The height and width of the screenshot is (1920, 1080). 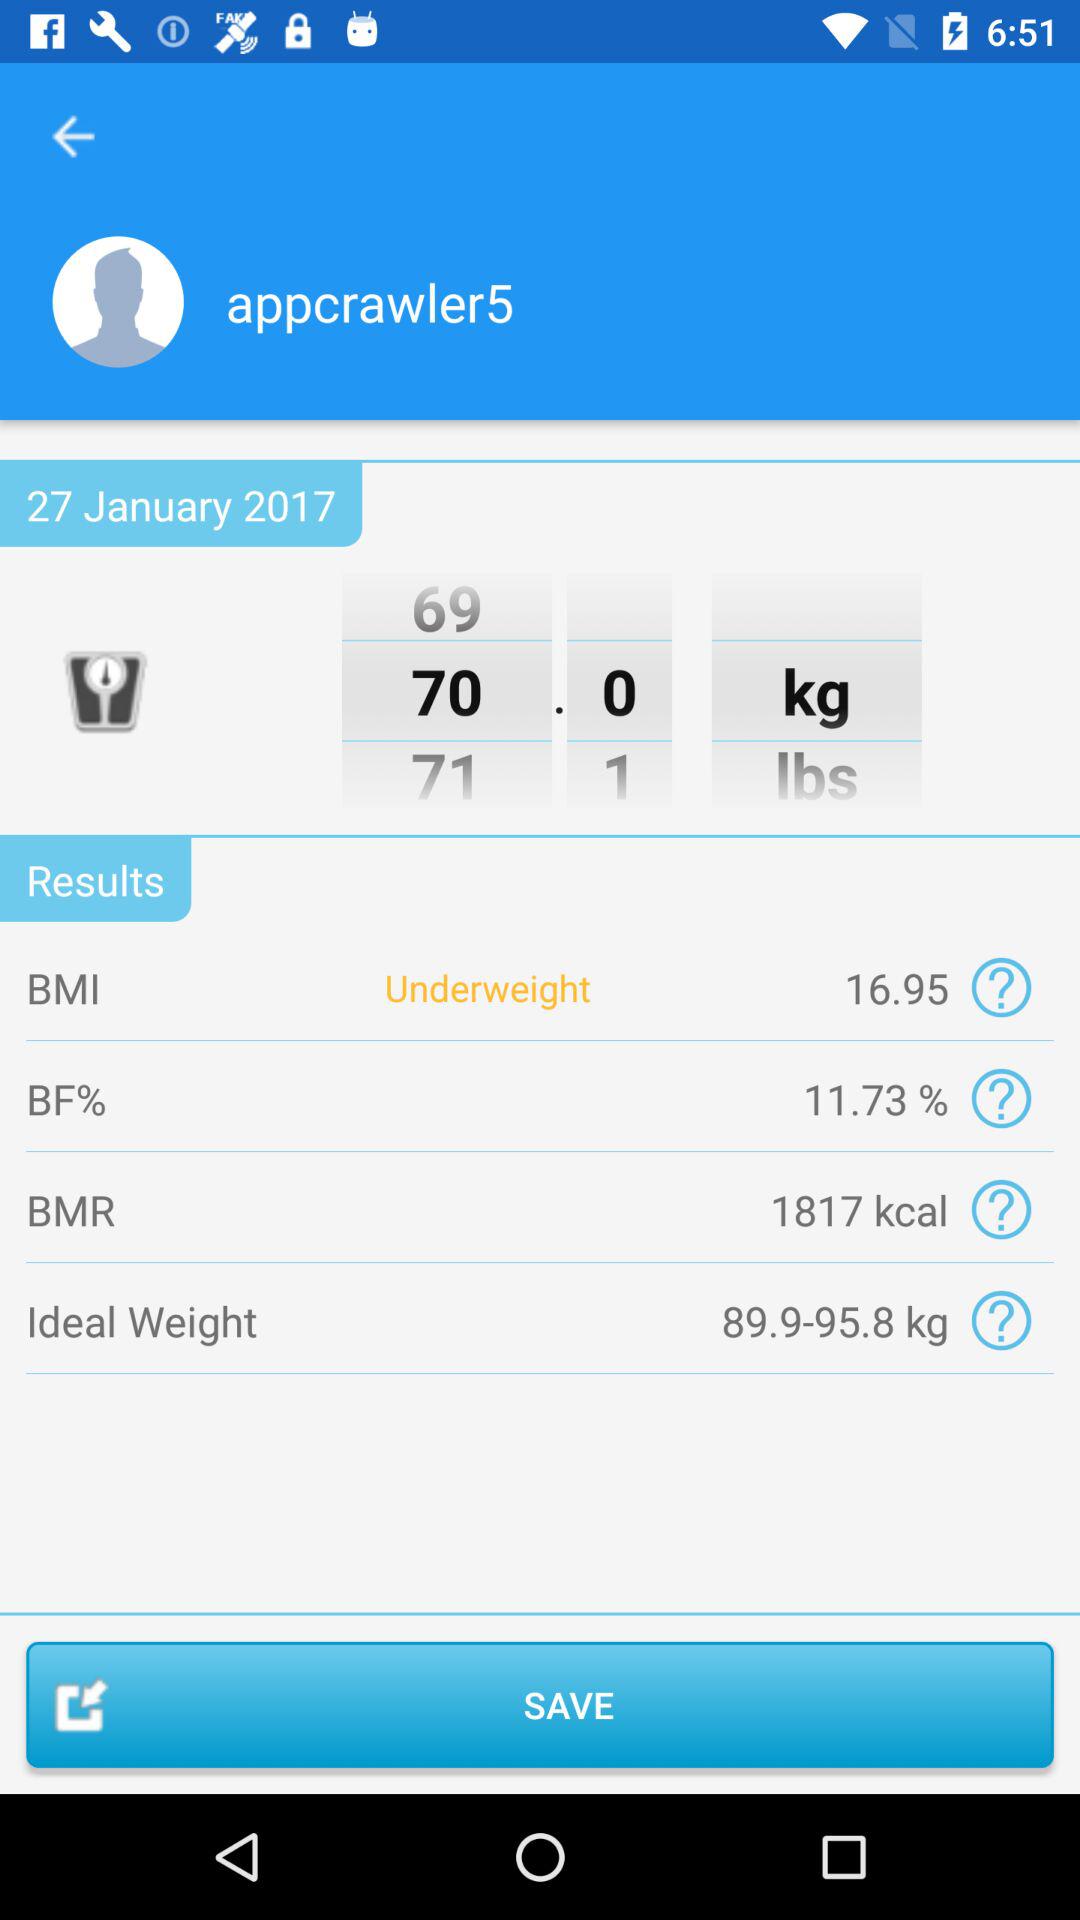 I want to click on ideal weight calculator, so click(x=1000, y=1320).